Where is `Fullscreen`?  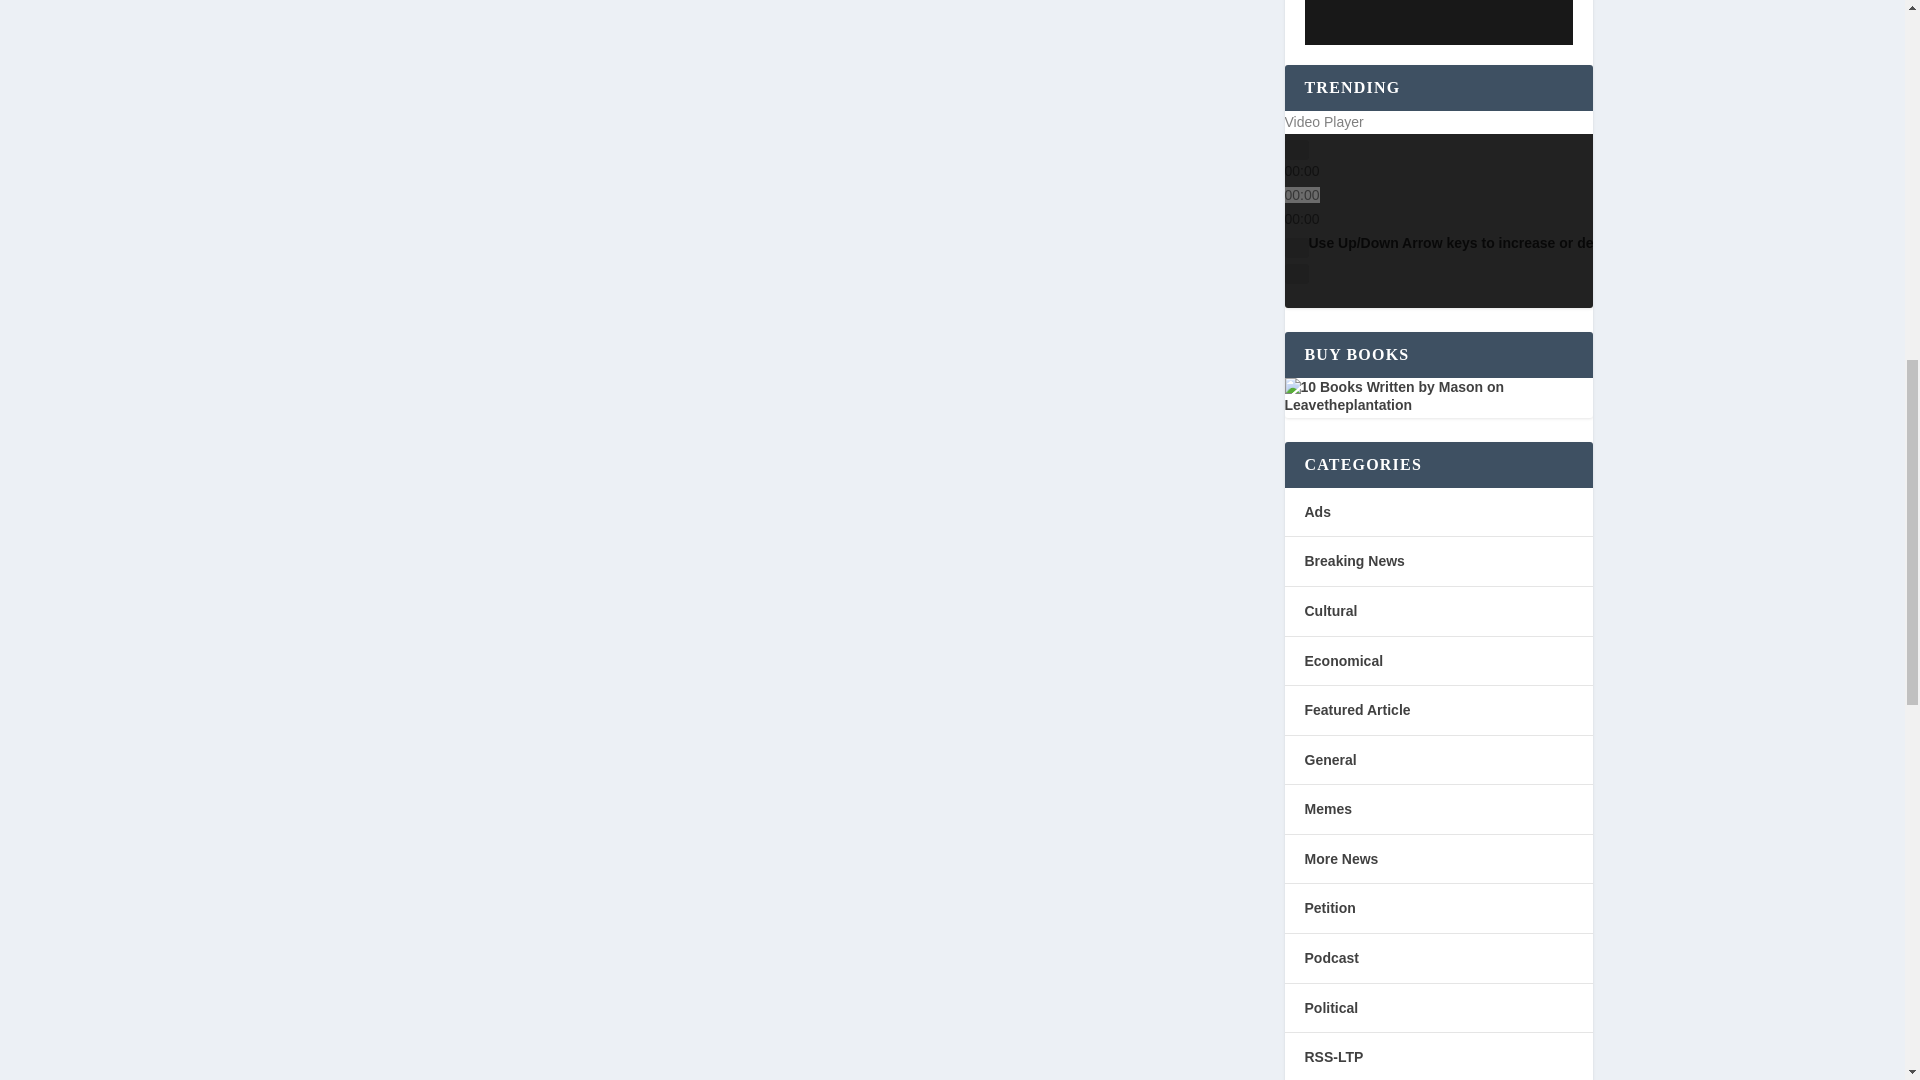 Fullscreen is located at coordinates (1296, 274).